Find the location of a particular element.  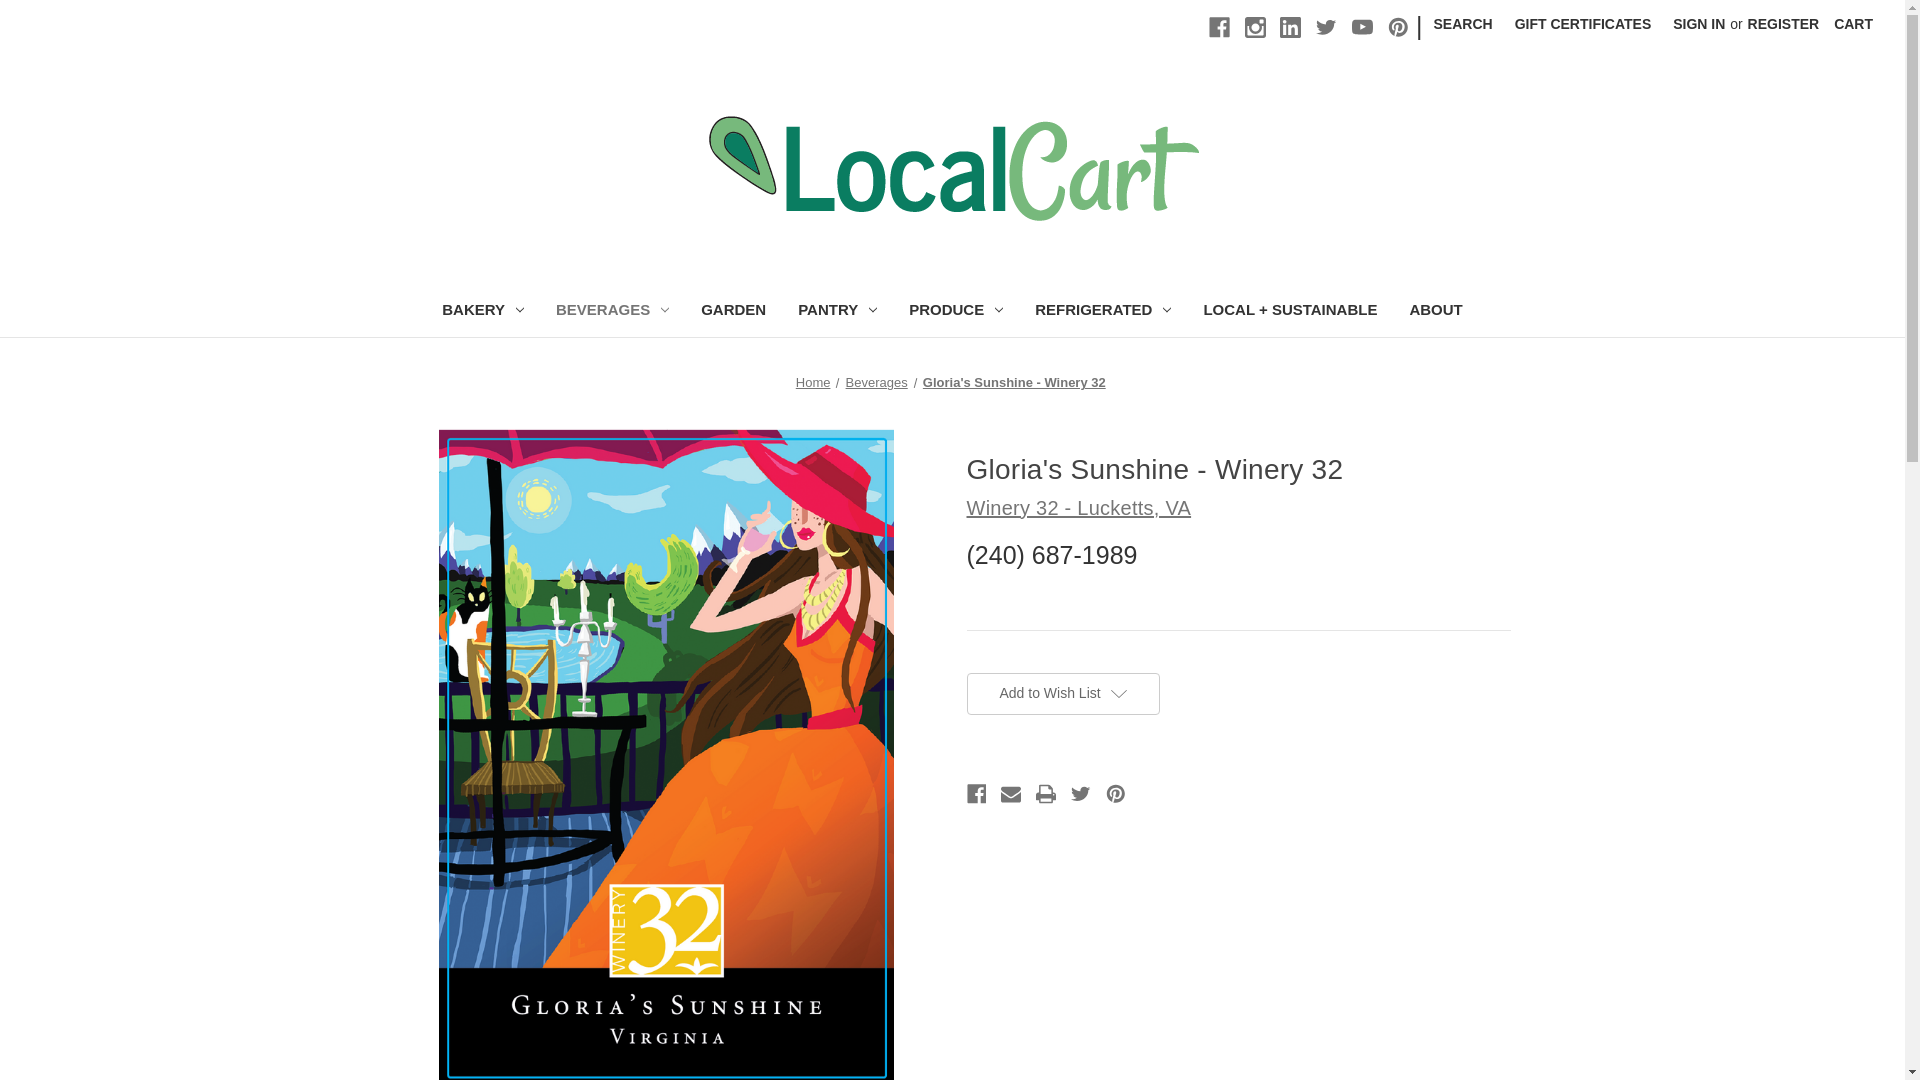

Linkedin is located at coordinates (1290, 27).